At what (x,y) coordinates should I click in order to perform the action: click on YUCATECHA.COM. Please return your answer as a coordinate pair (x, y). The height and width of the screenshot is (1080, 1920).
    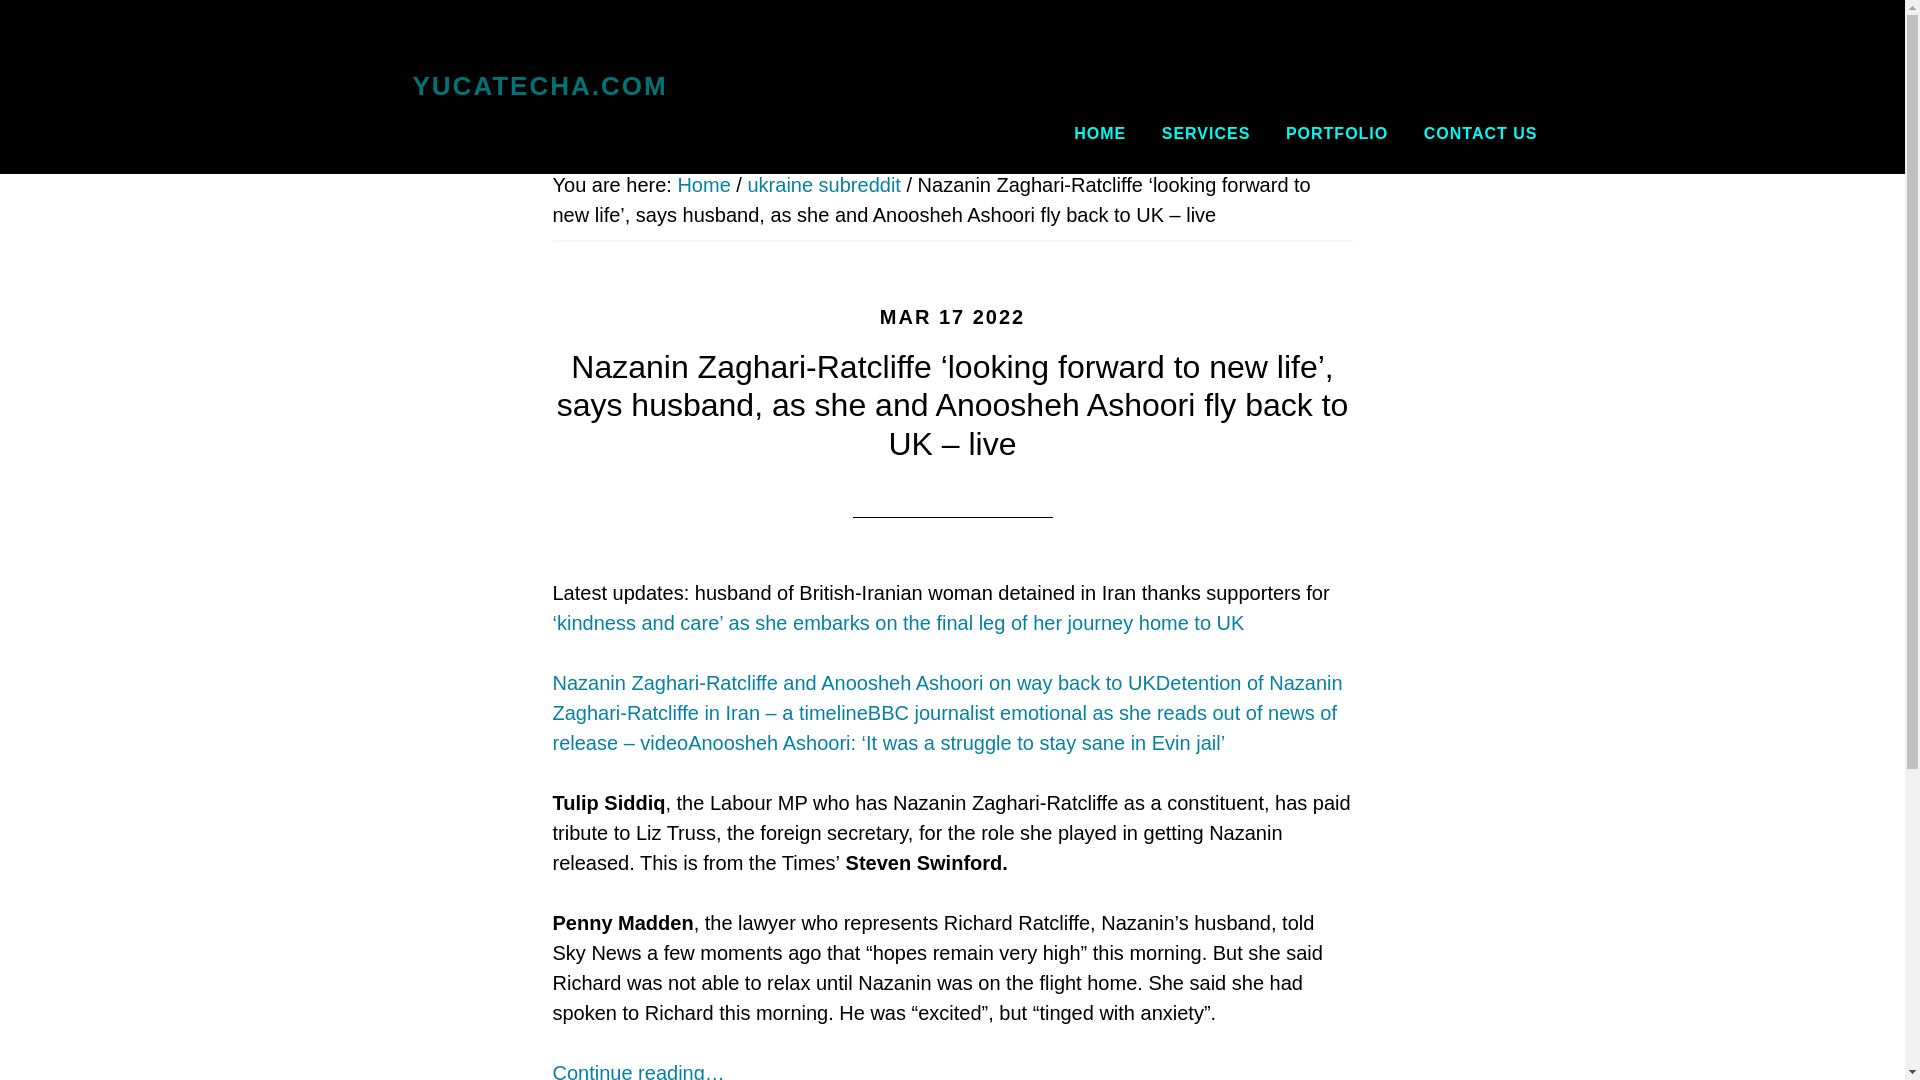
    Looking at the image, I should click on (539, 86).